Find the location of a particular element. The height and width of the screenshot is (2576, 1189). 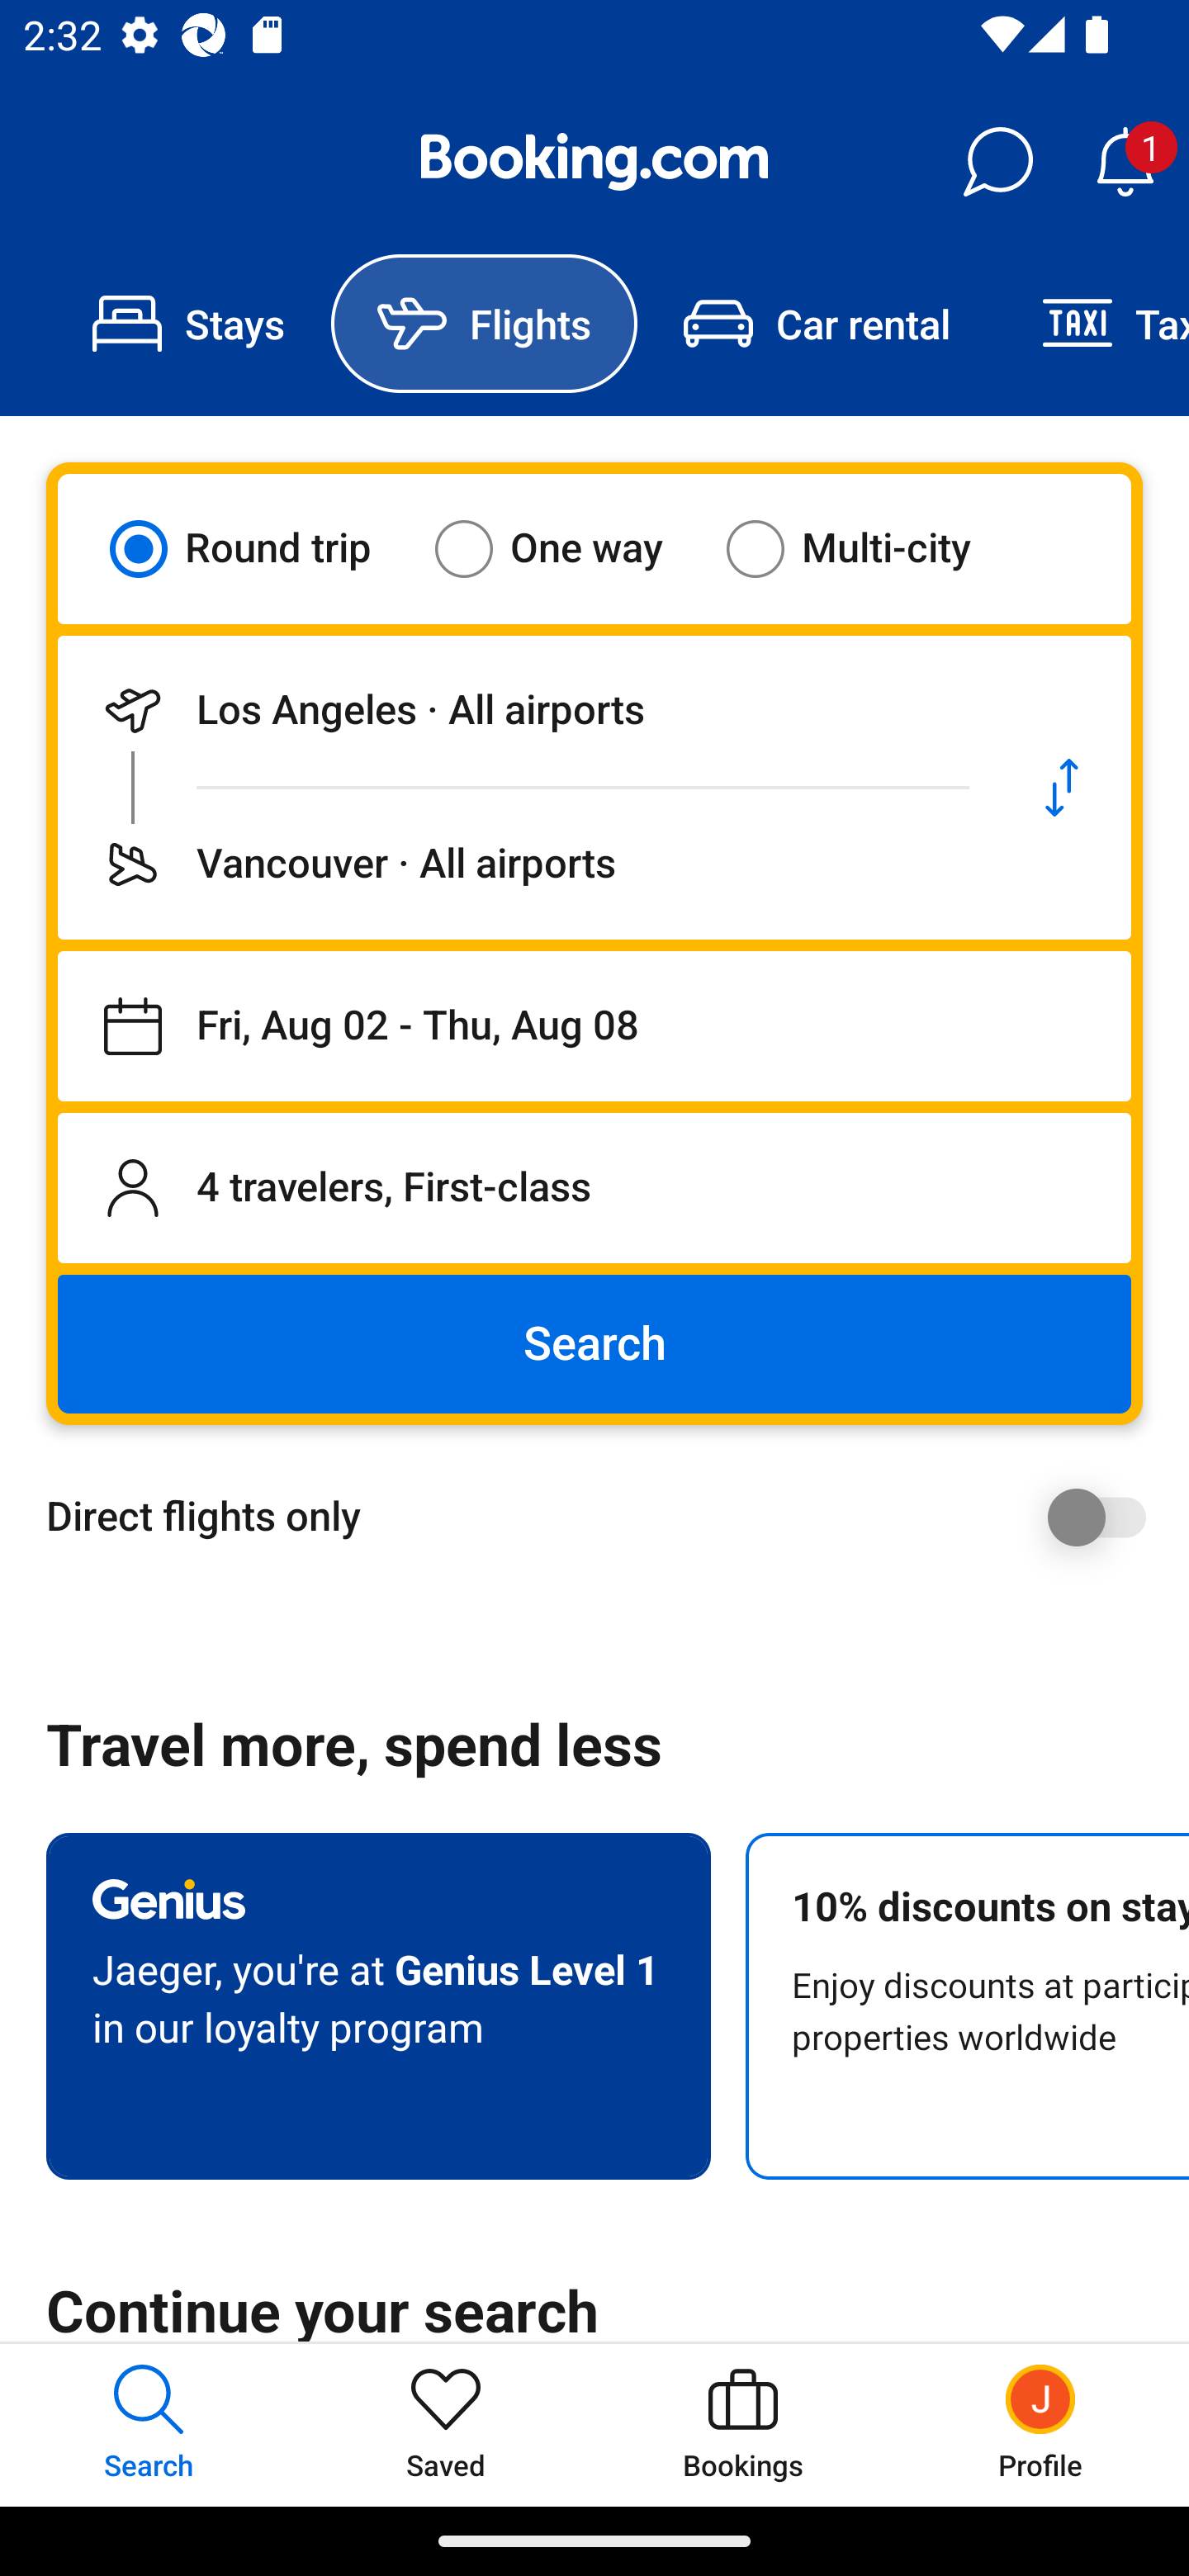

Departing on Fri, Aug 02, returning on Thu, Aug 08 is located at coordinates (594, 1026).